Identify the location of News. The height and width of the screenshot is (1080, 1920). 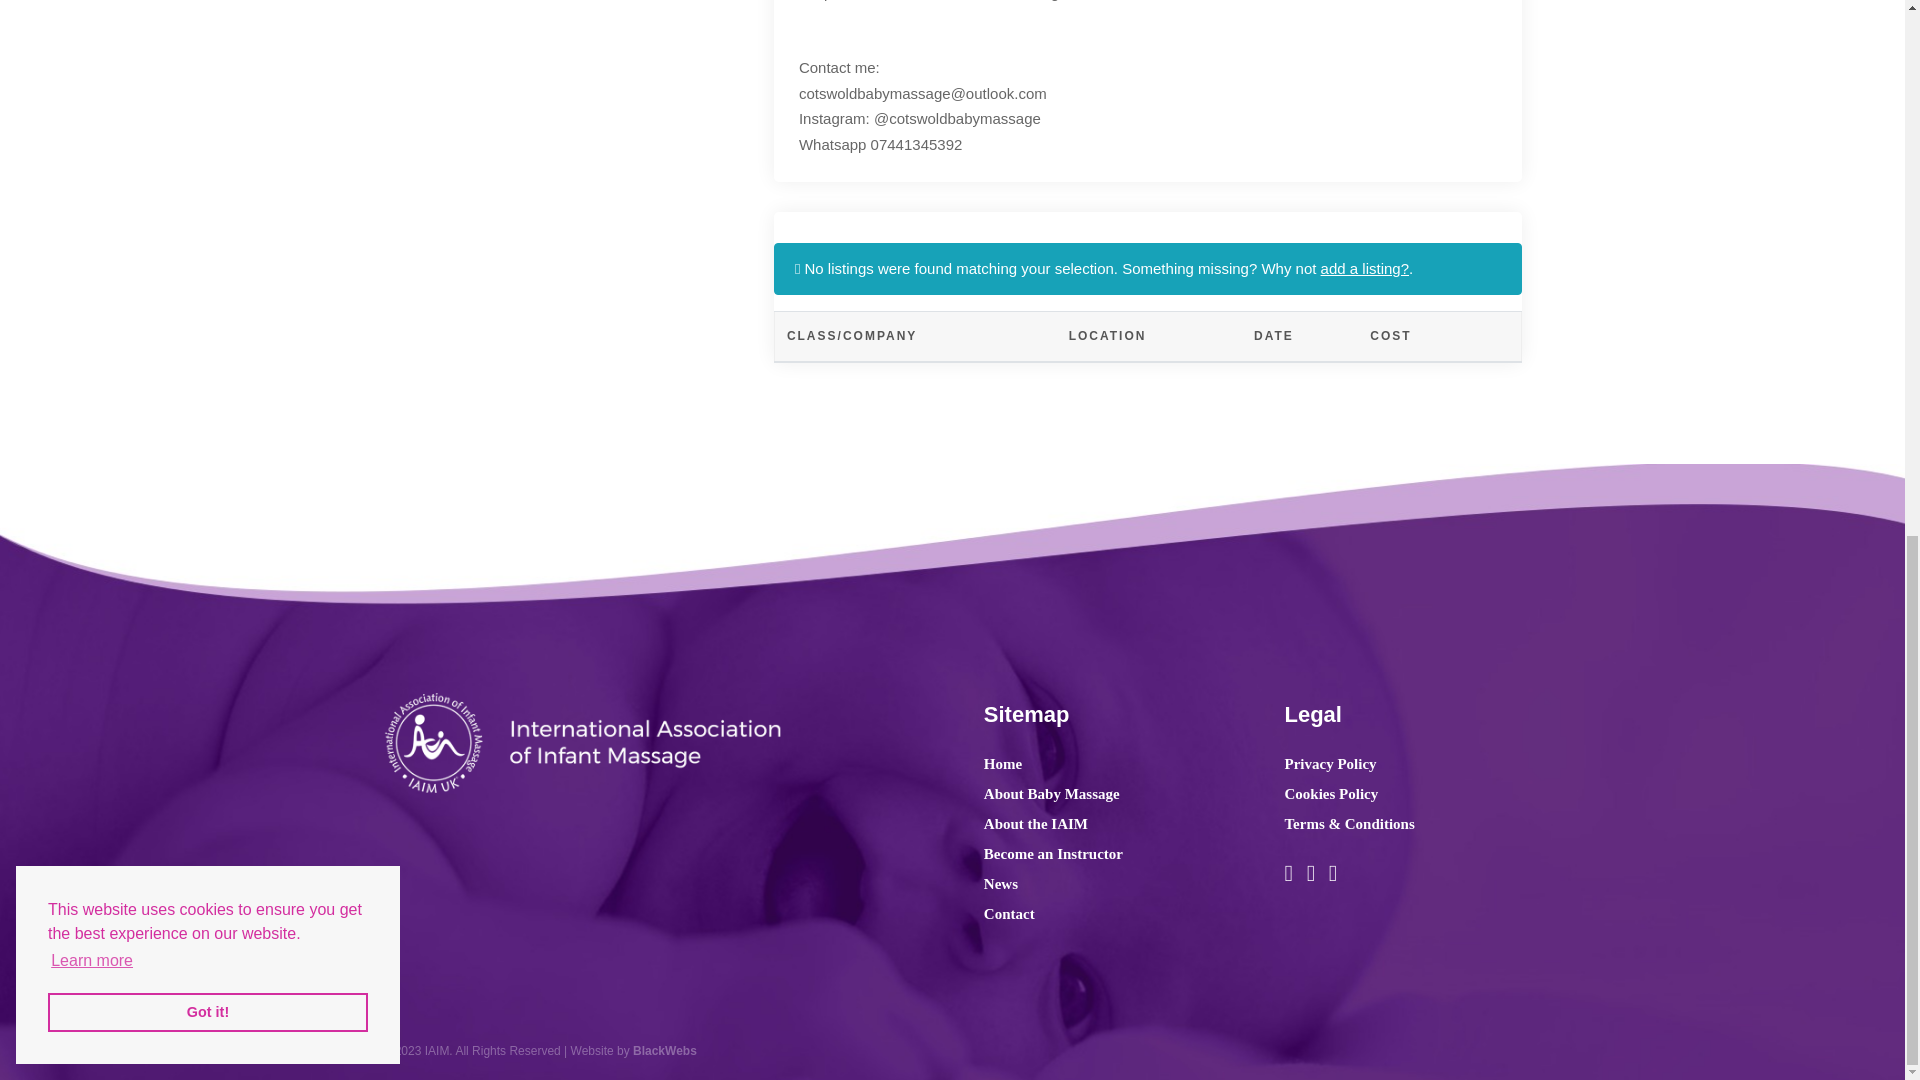
(1000, 884).